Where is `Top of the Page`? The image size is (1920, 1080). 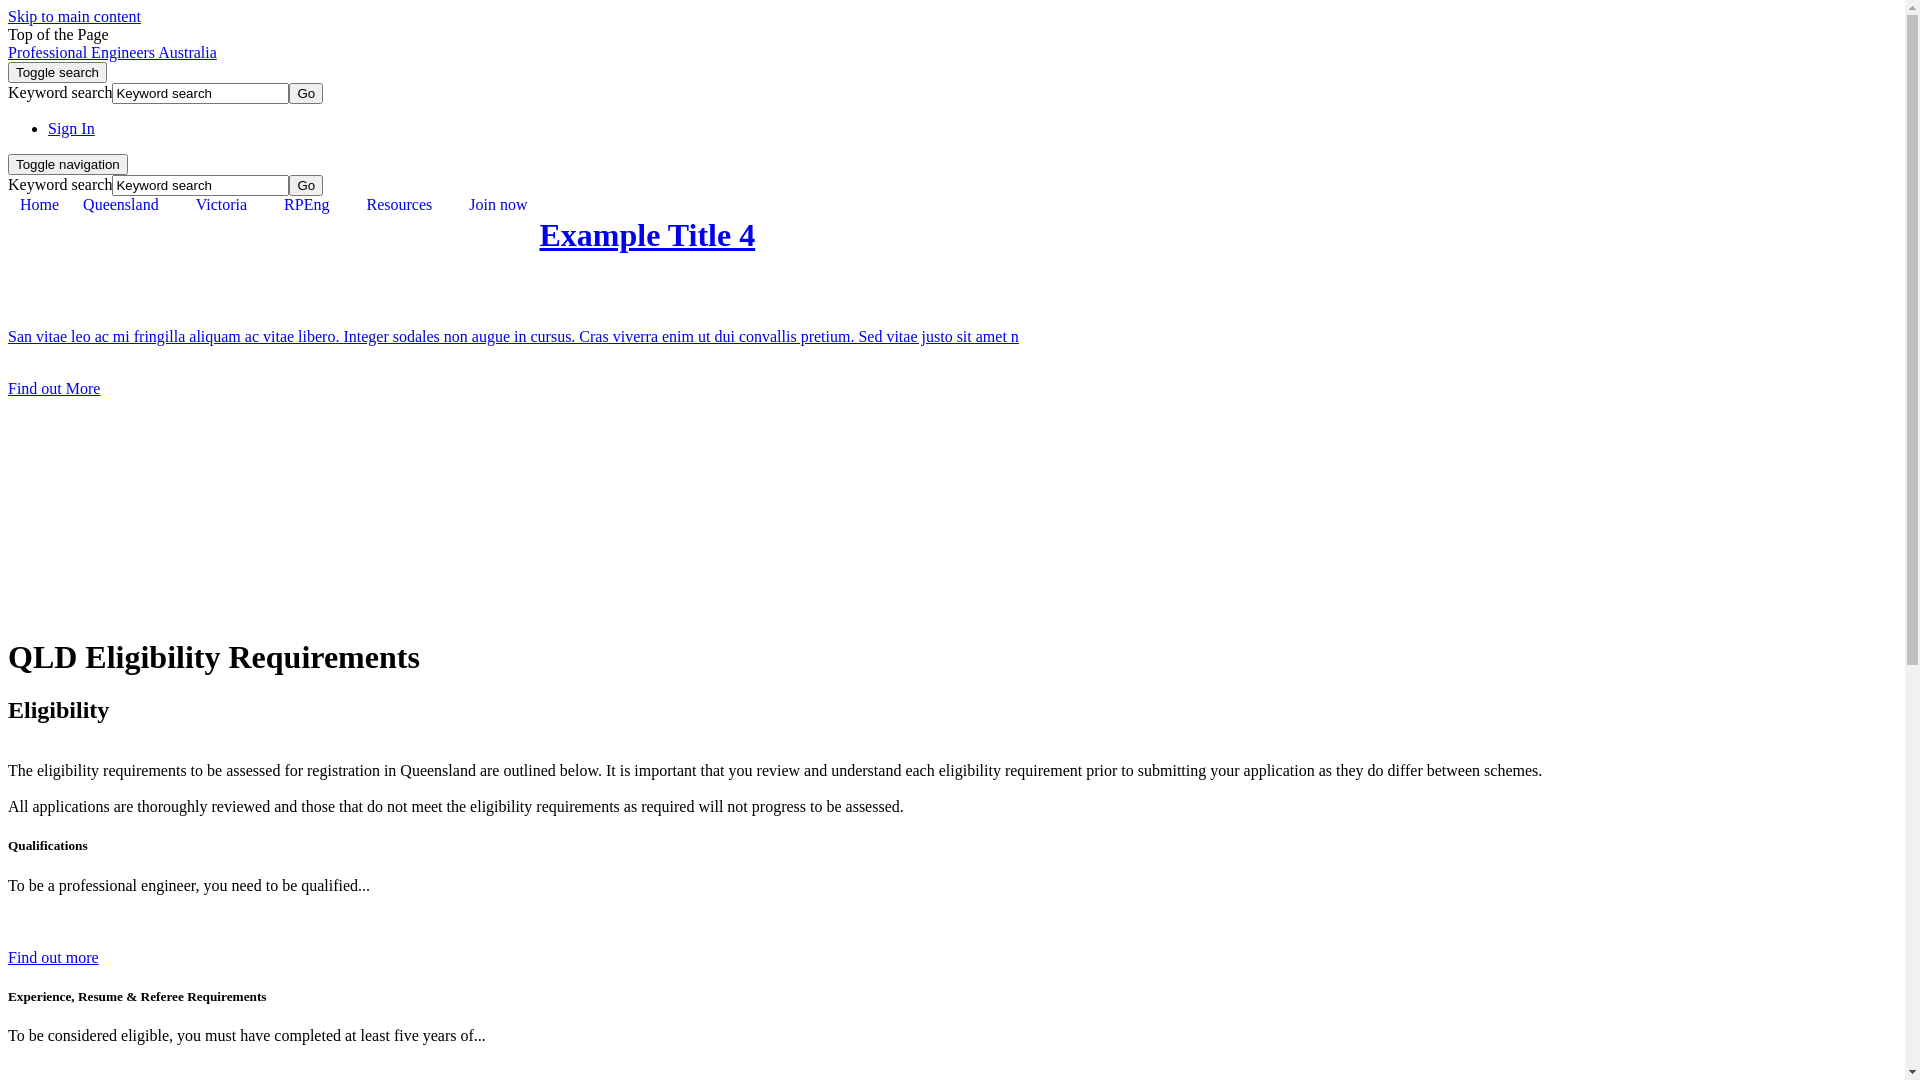
Top of the Page is located at coordinates (58, 34).